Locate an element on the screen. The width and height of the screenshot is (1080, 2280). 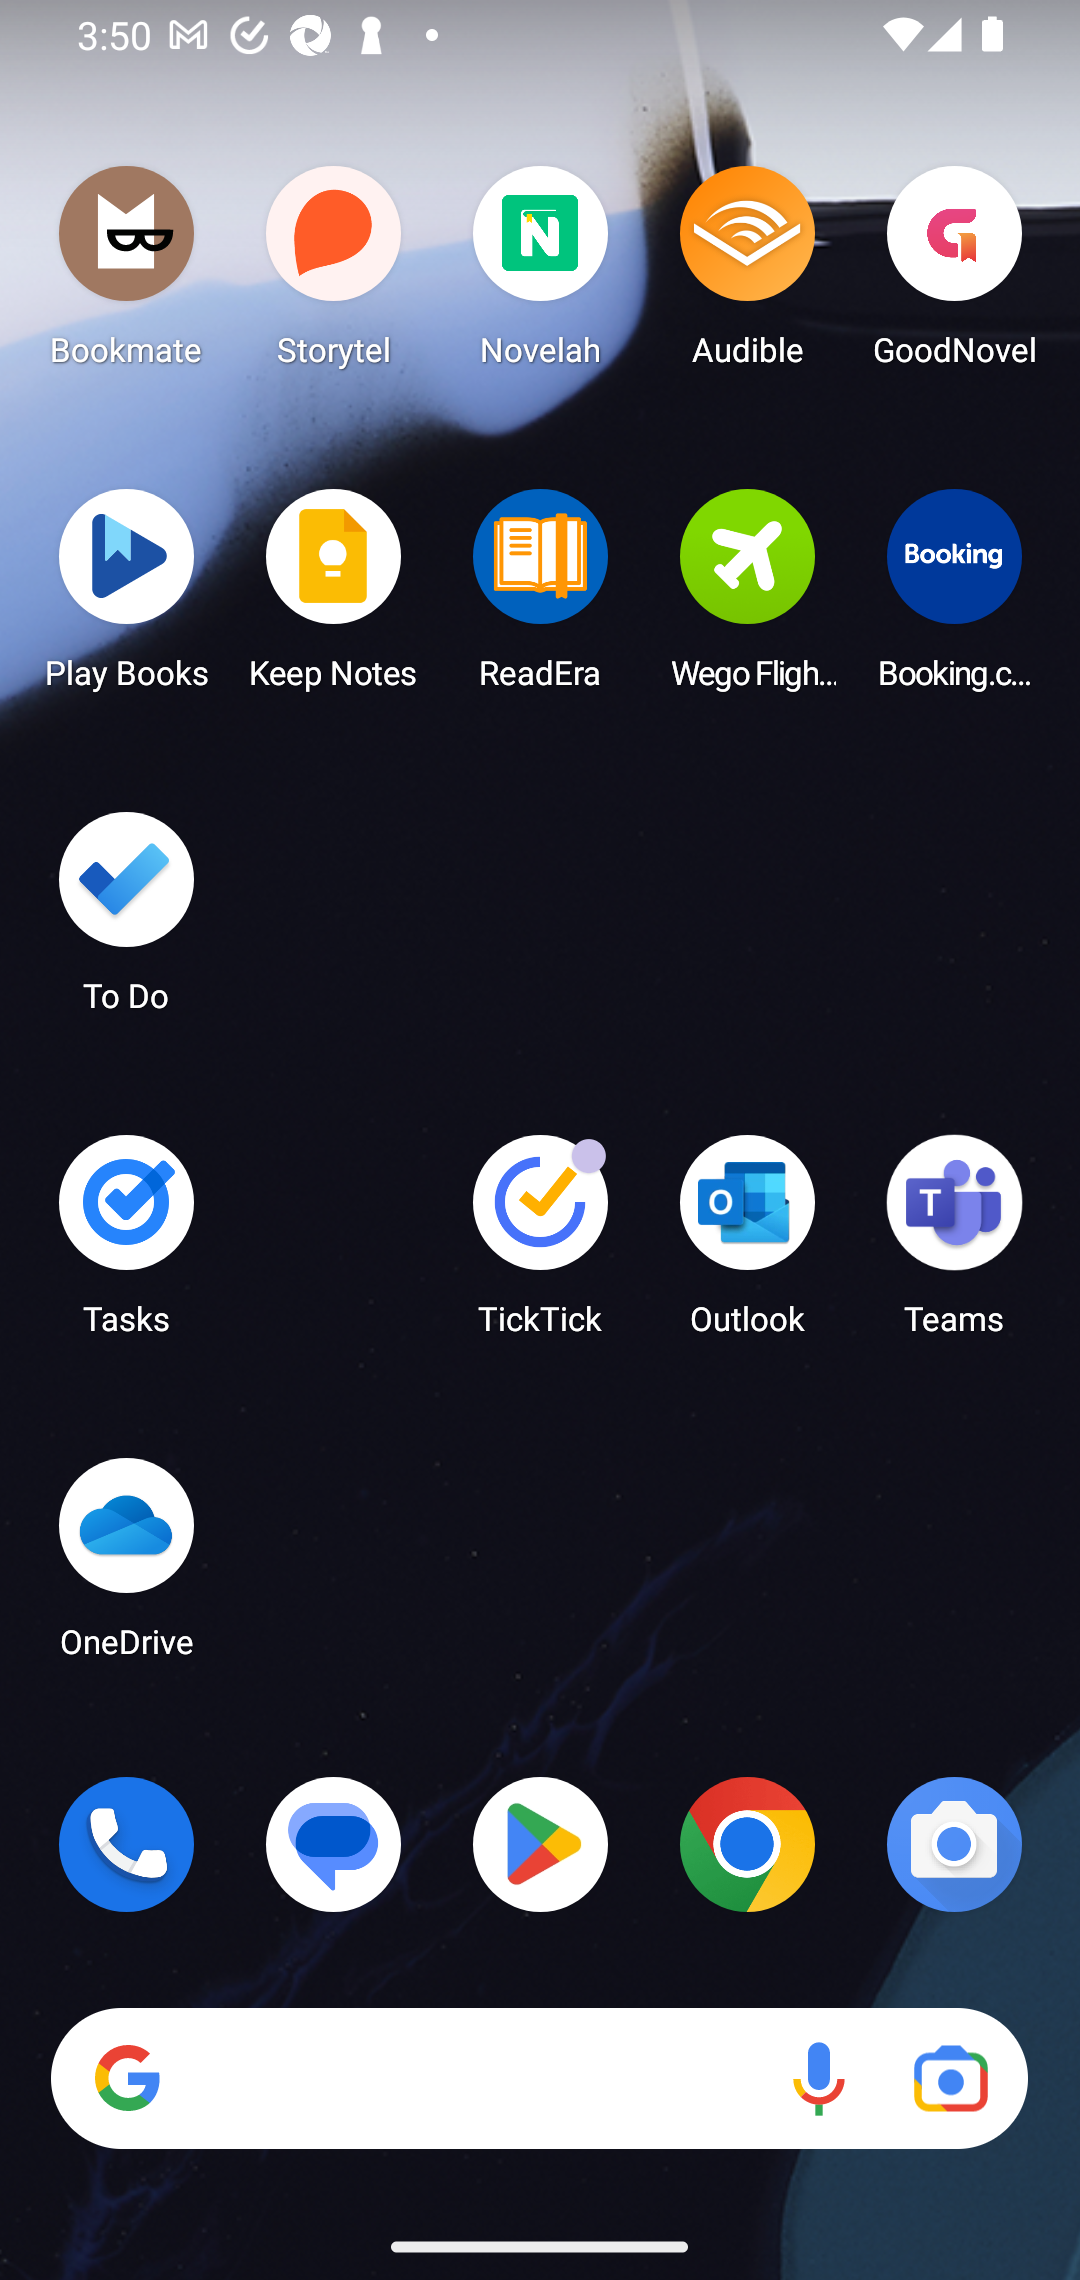
Google Lens is located at coordinates (950, 2079).